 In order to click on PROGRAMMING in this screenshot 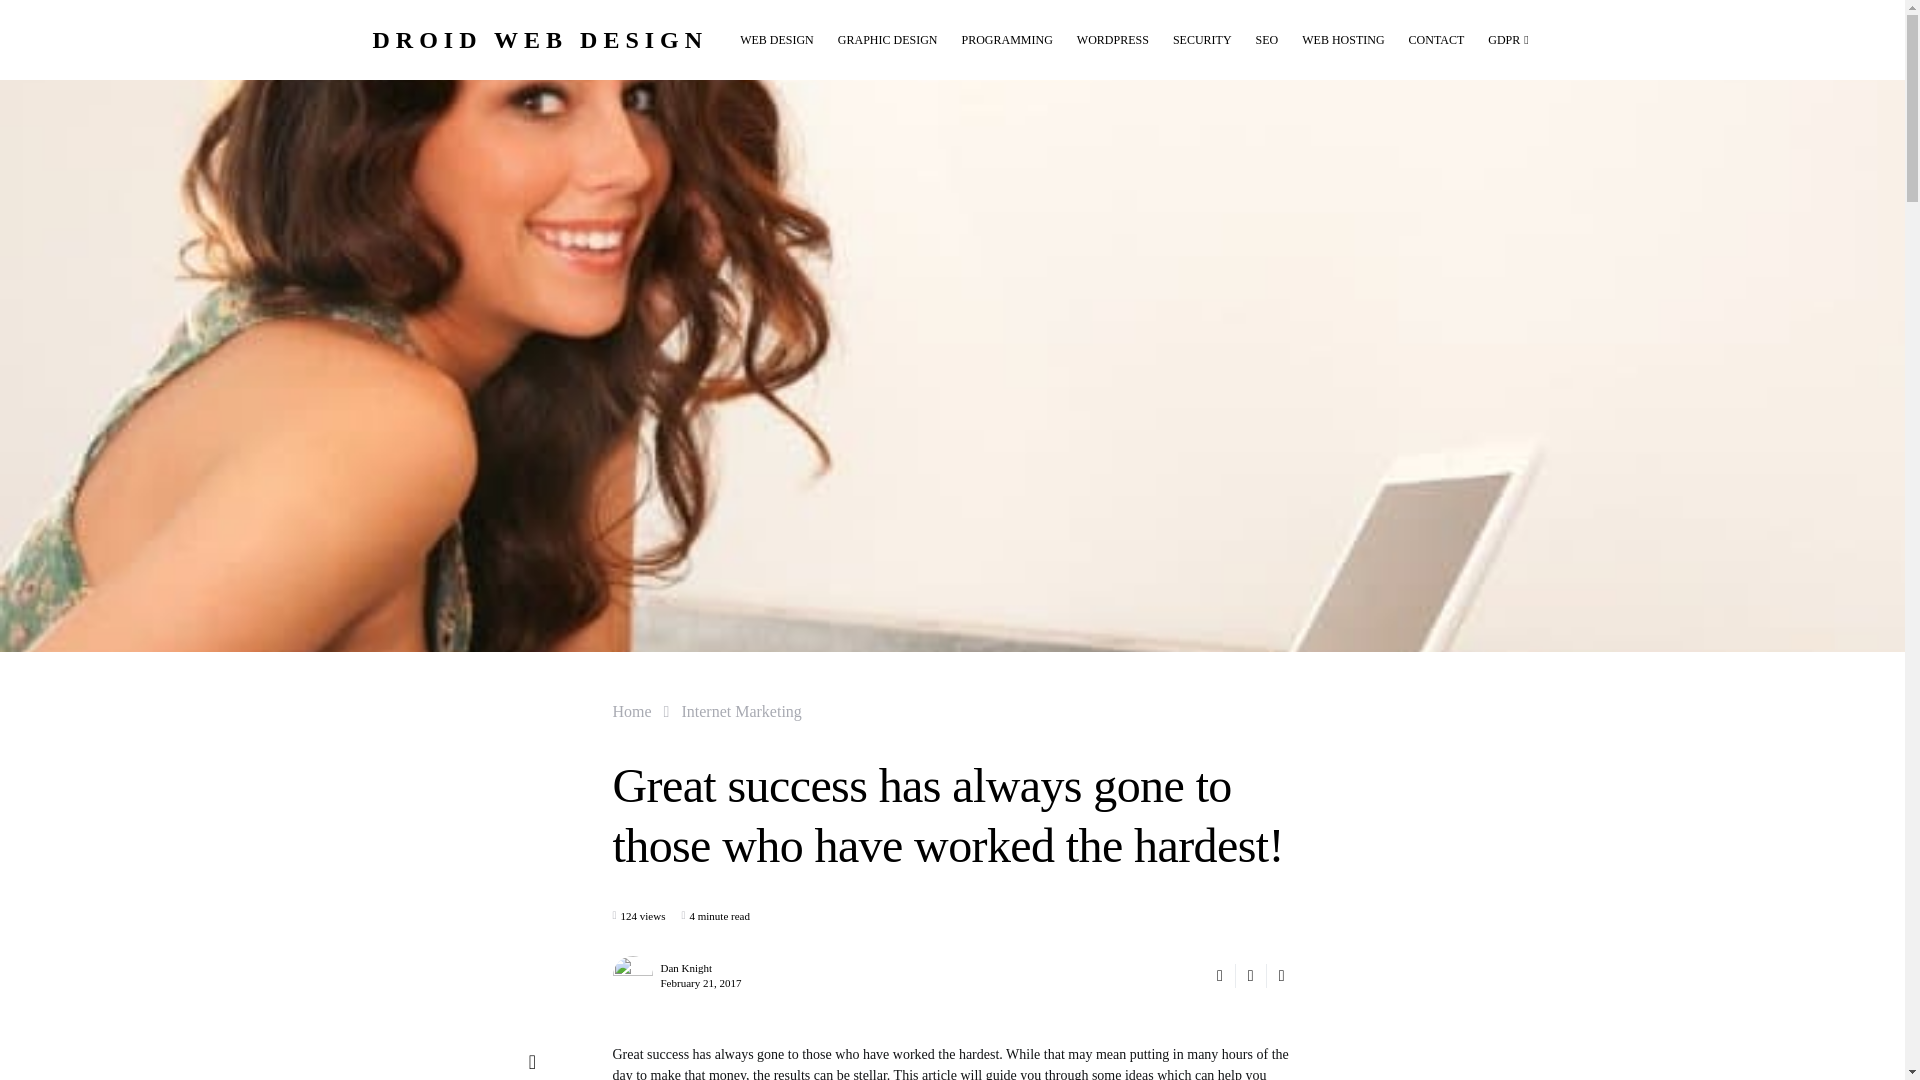, I will do `click(1006, 40)`.